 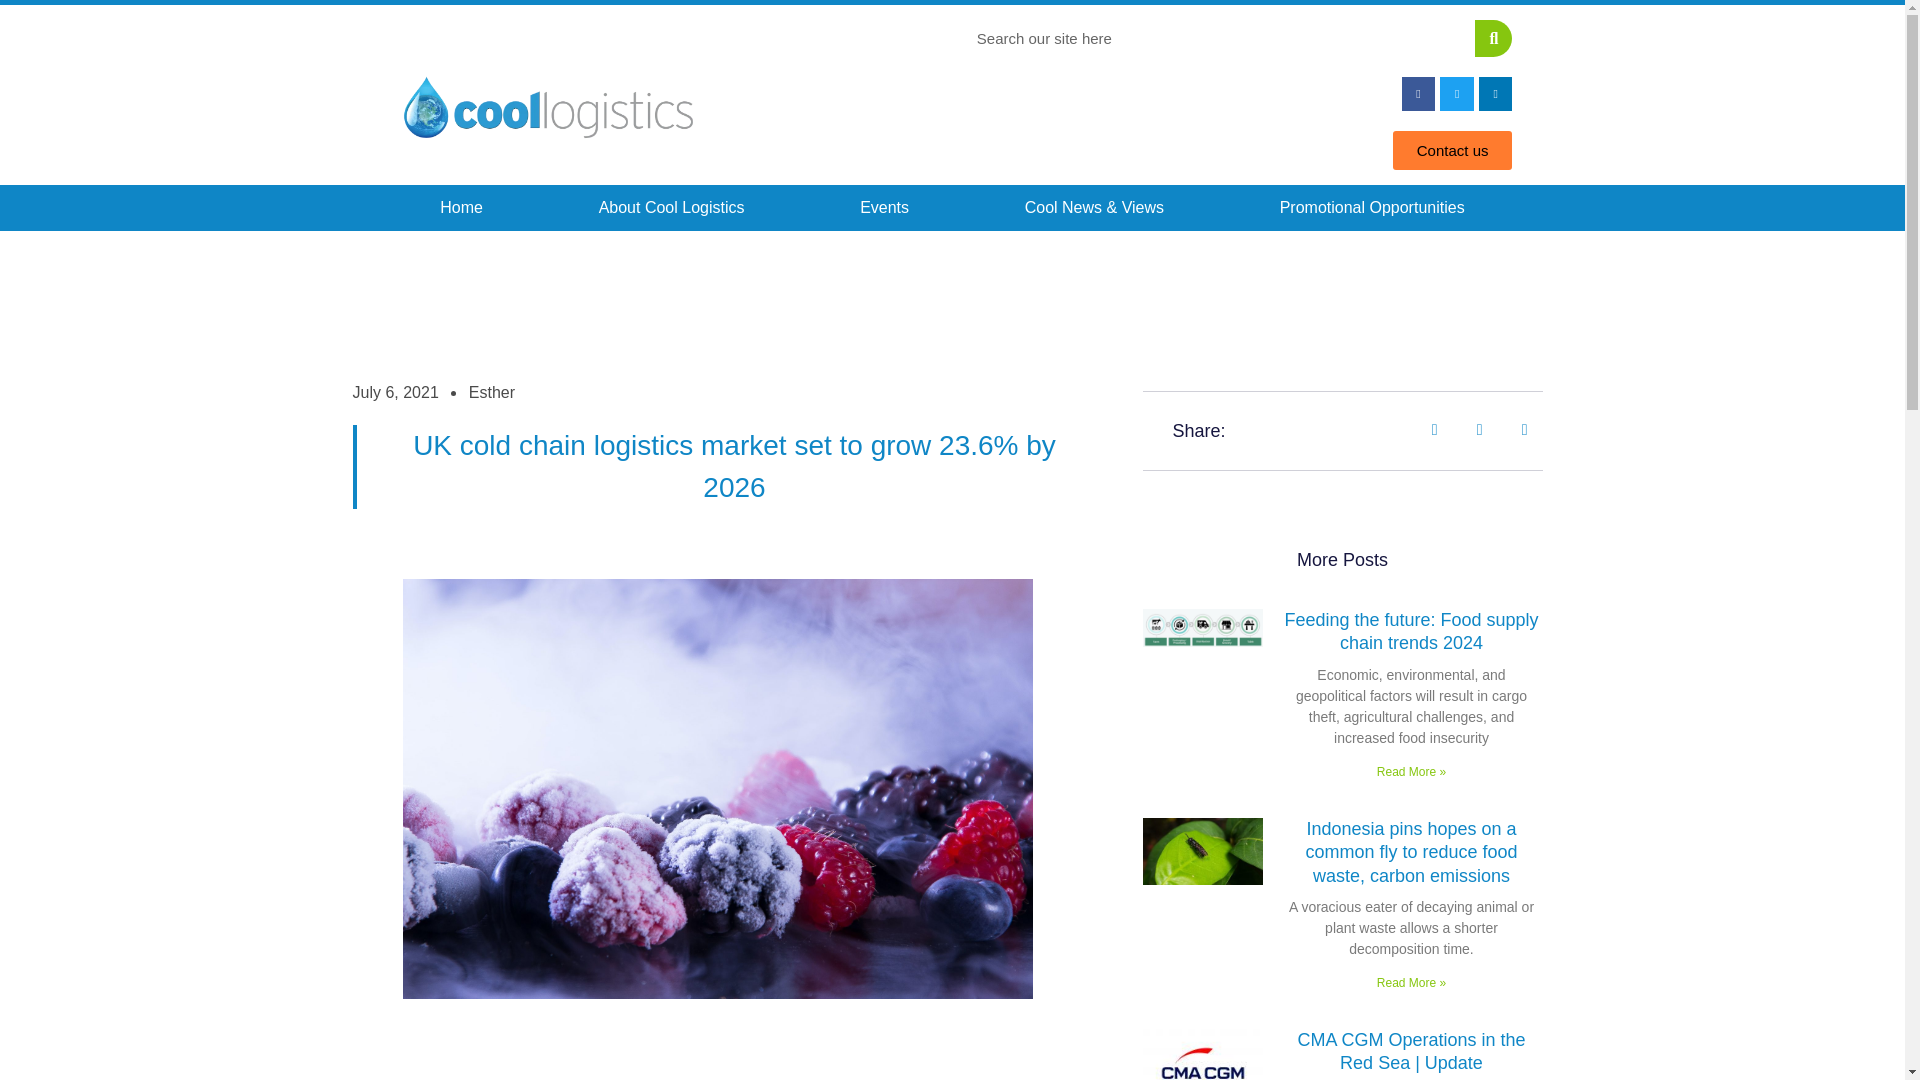 I want to click on Promotional Opportunities, so click(x=1372, y=208).